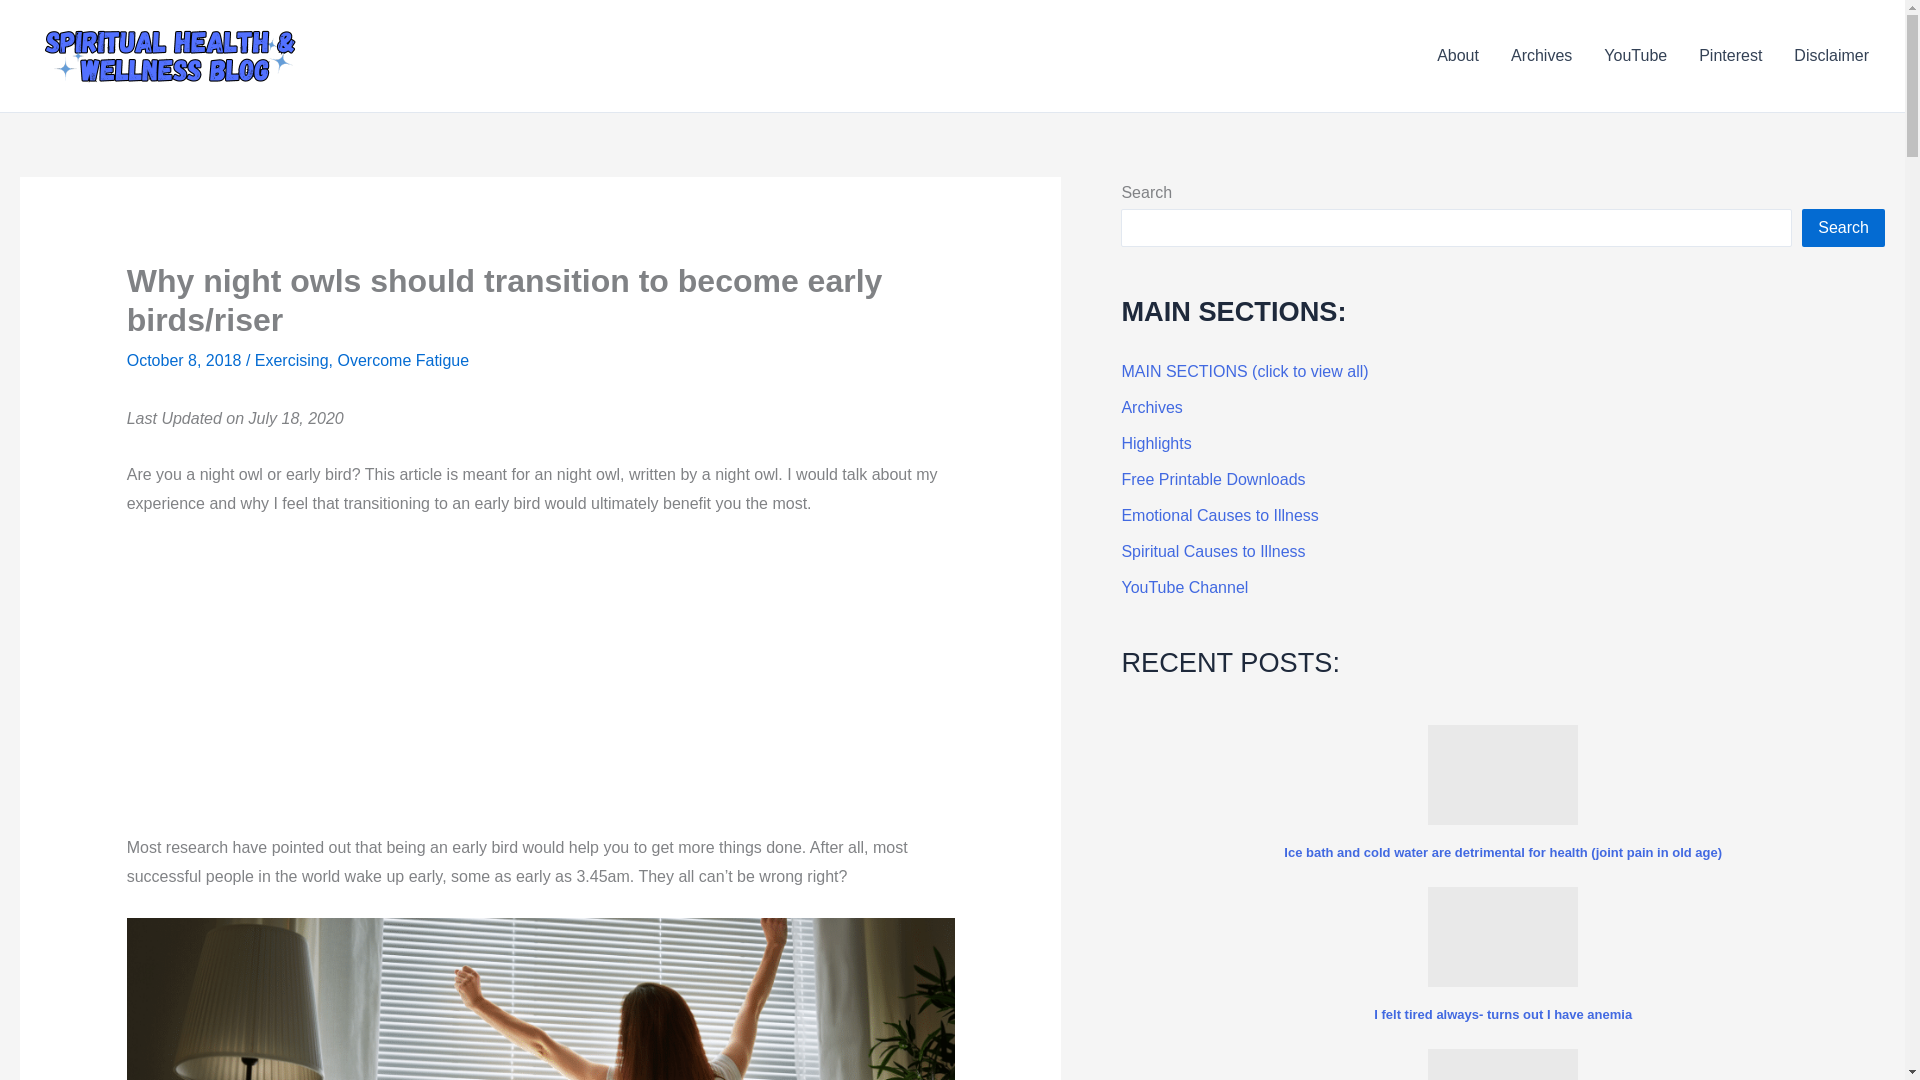 The height and width of the screenshot is (1080, 1920). I want to click on Disclaimer, so click(1831, 56).